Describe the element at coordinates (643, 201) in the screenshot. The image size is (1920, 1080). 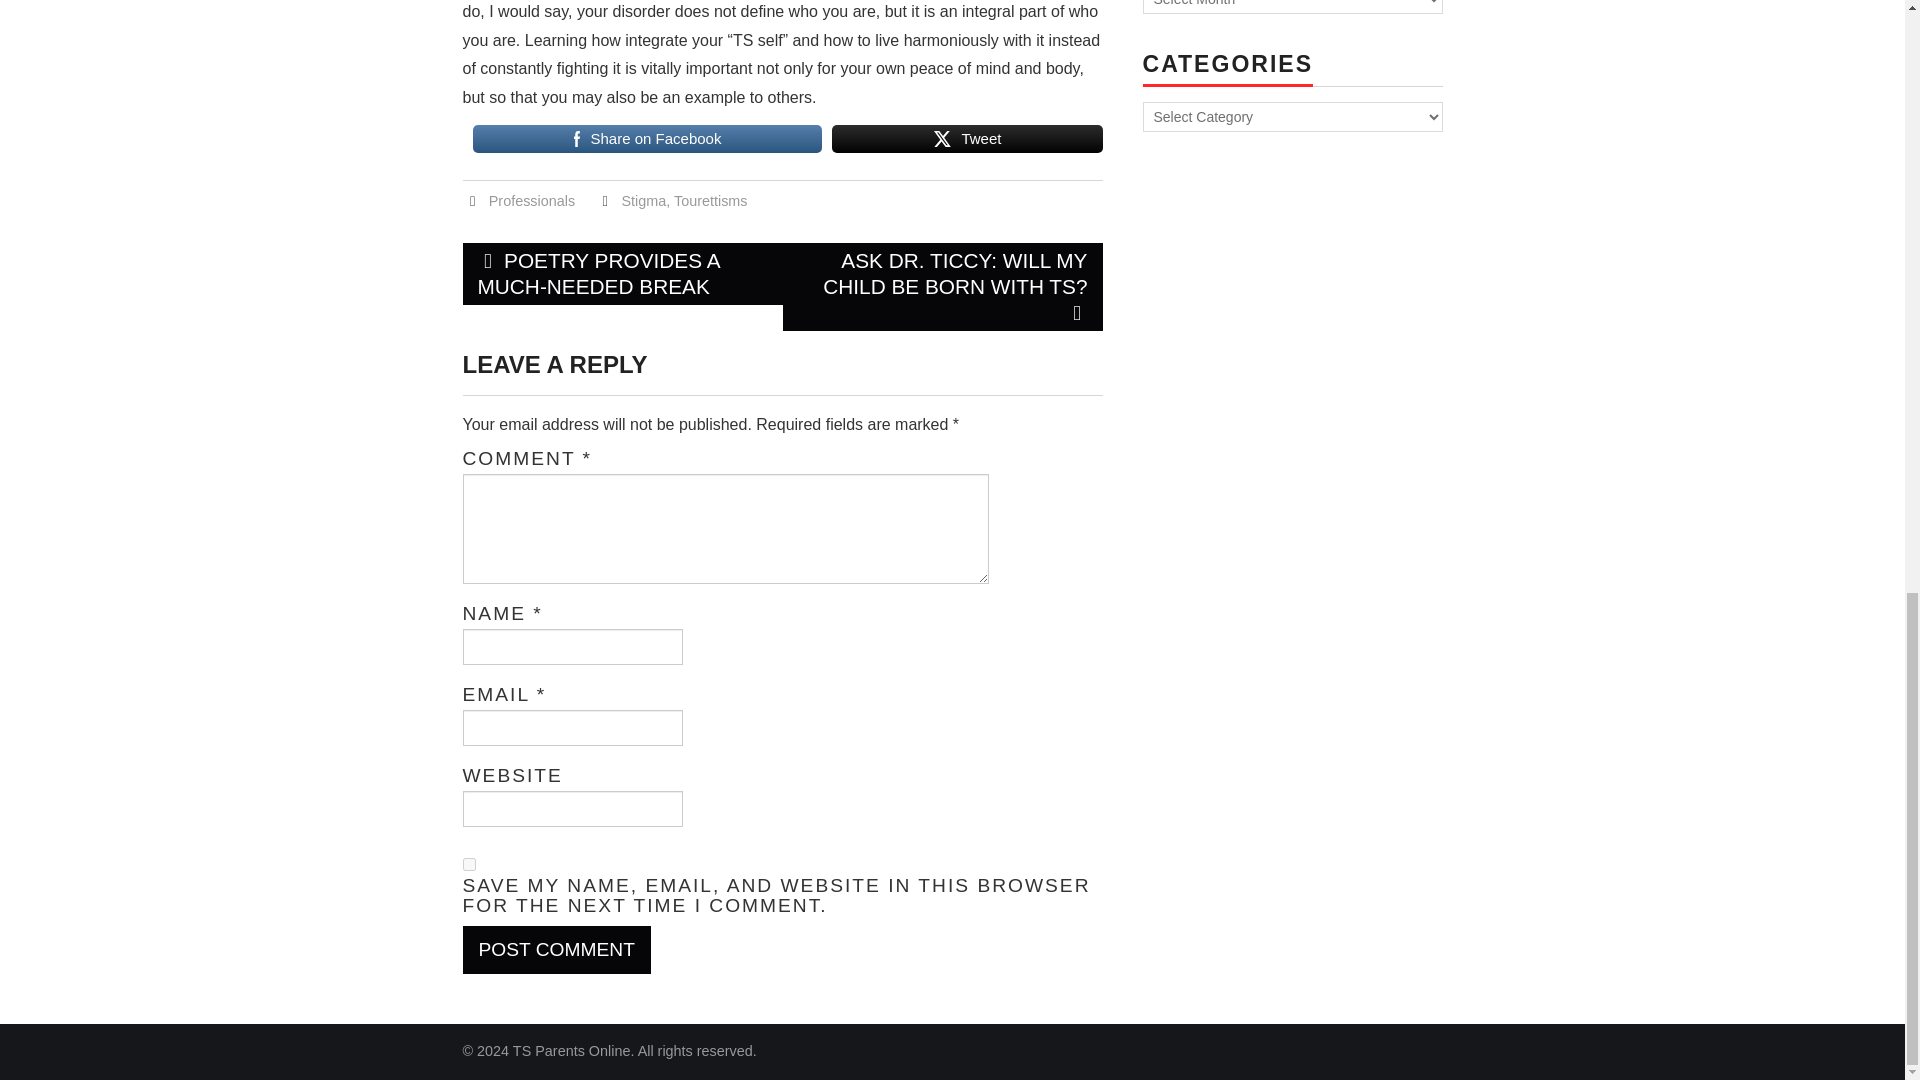
I see `Stigma` at that location.